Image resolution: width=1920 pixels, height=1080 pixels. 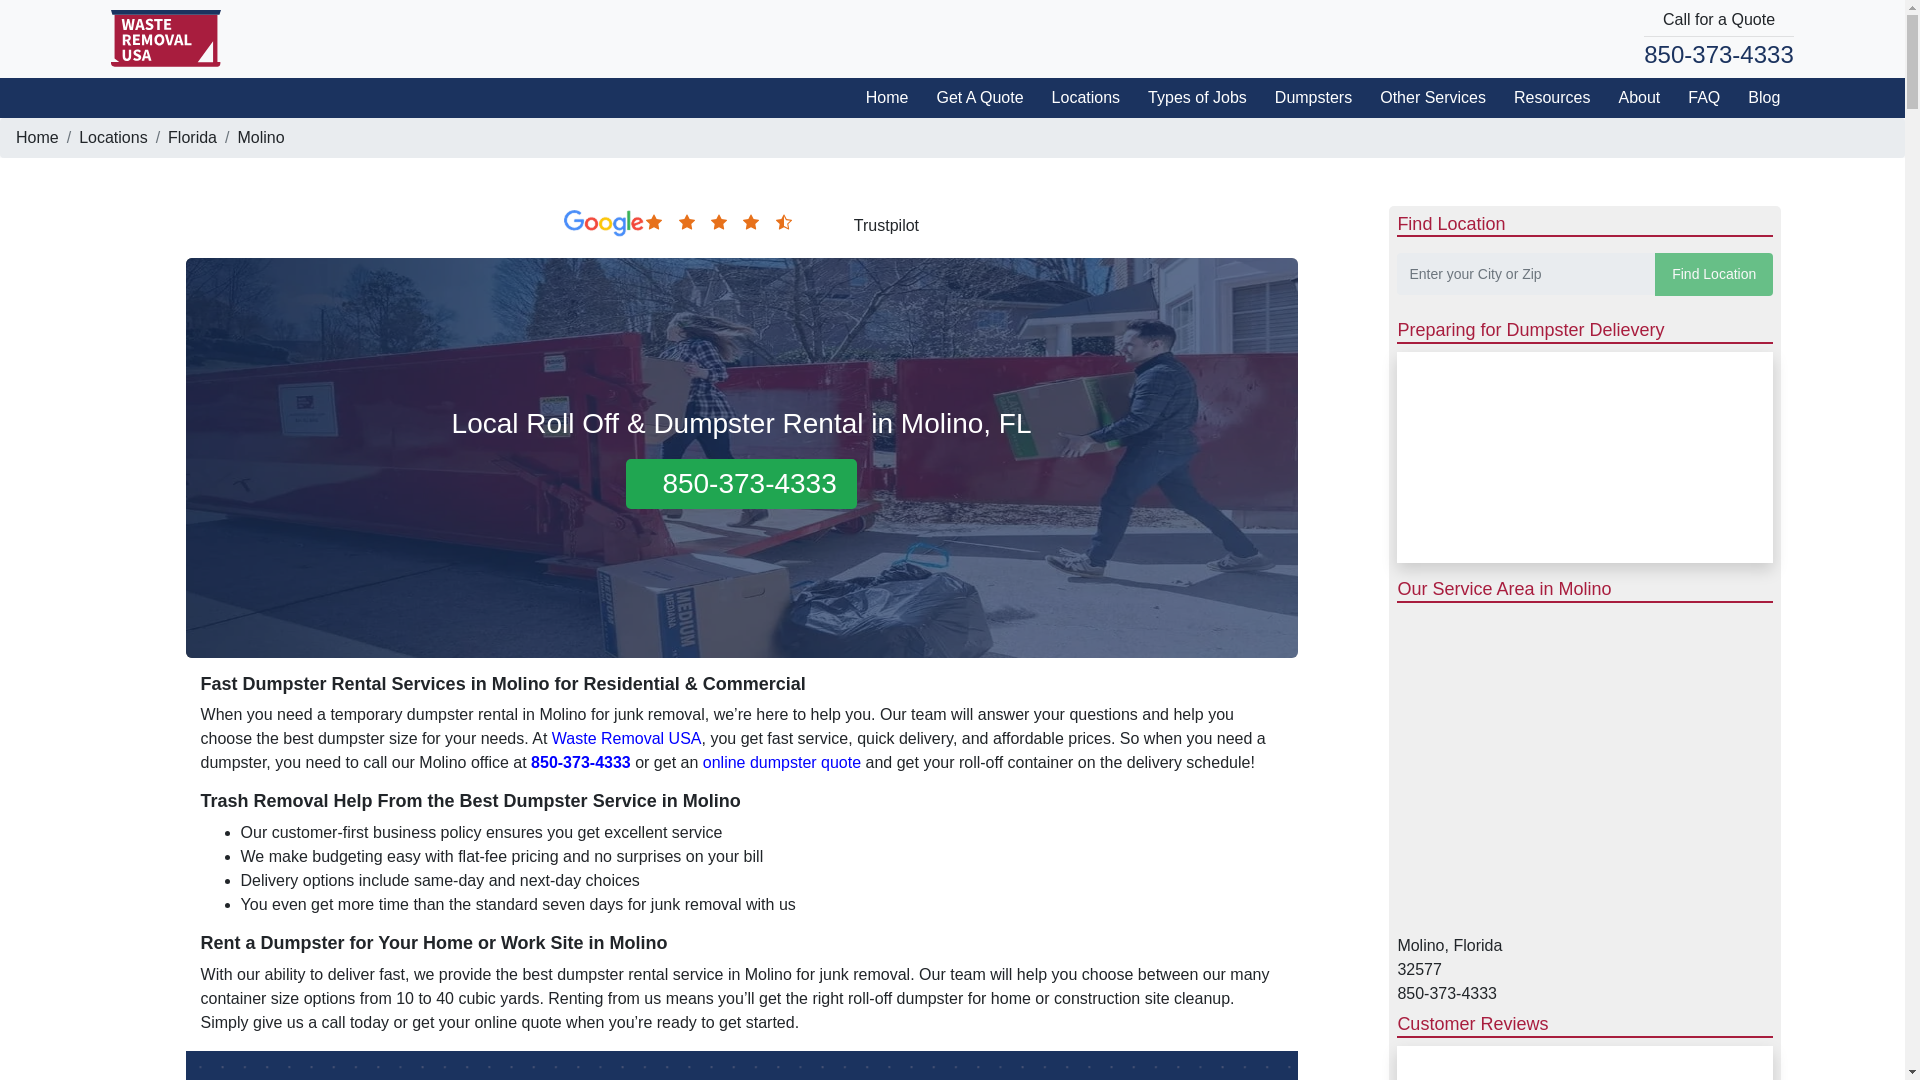 I want to click on Get A Quote, so click(x=972, y=96).